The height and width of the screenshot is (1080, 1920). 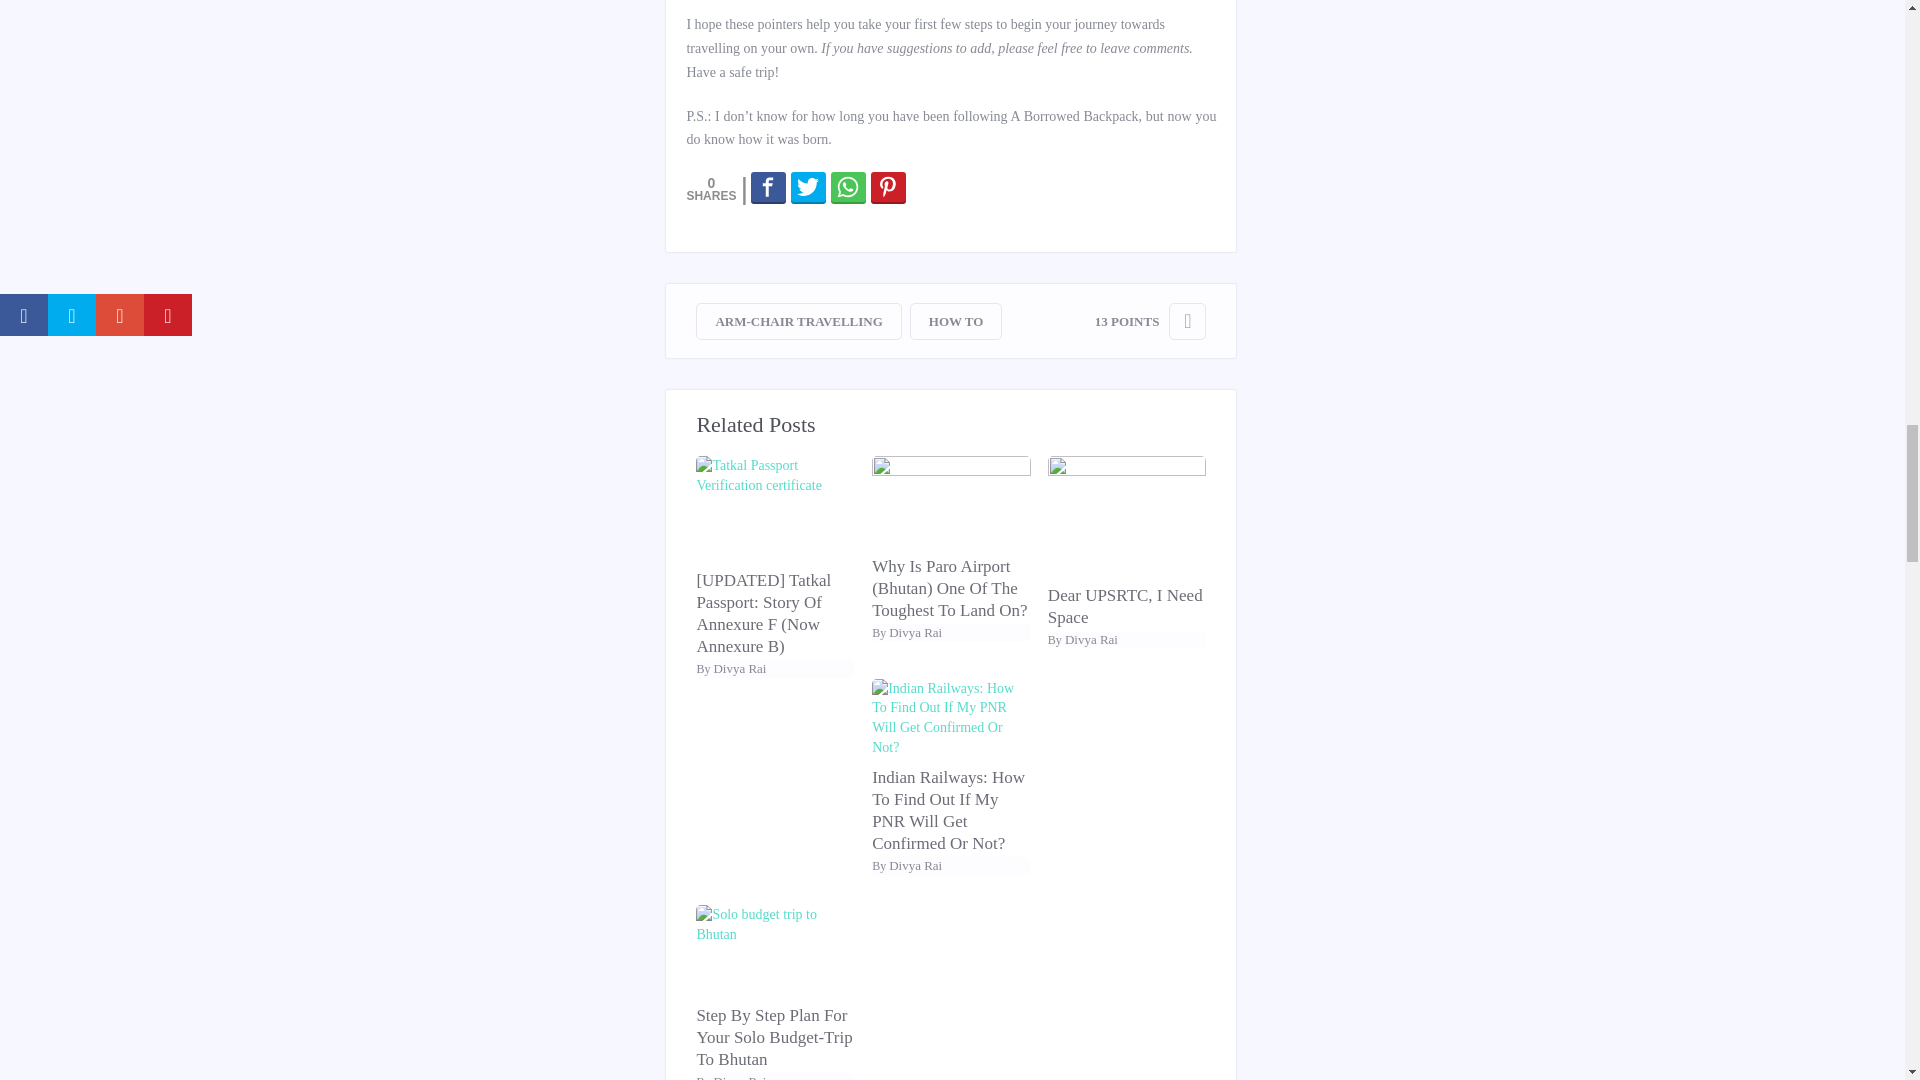 I want to click on Share on WhatsApp, so click(x=848, y=186).